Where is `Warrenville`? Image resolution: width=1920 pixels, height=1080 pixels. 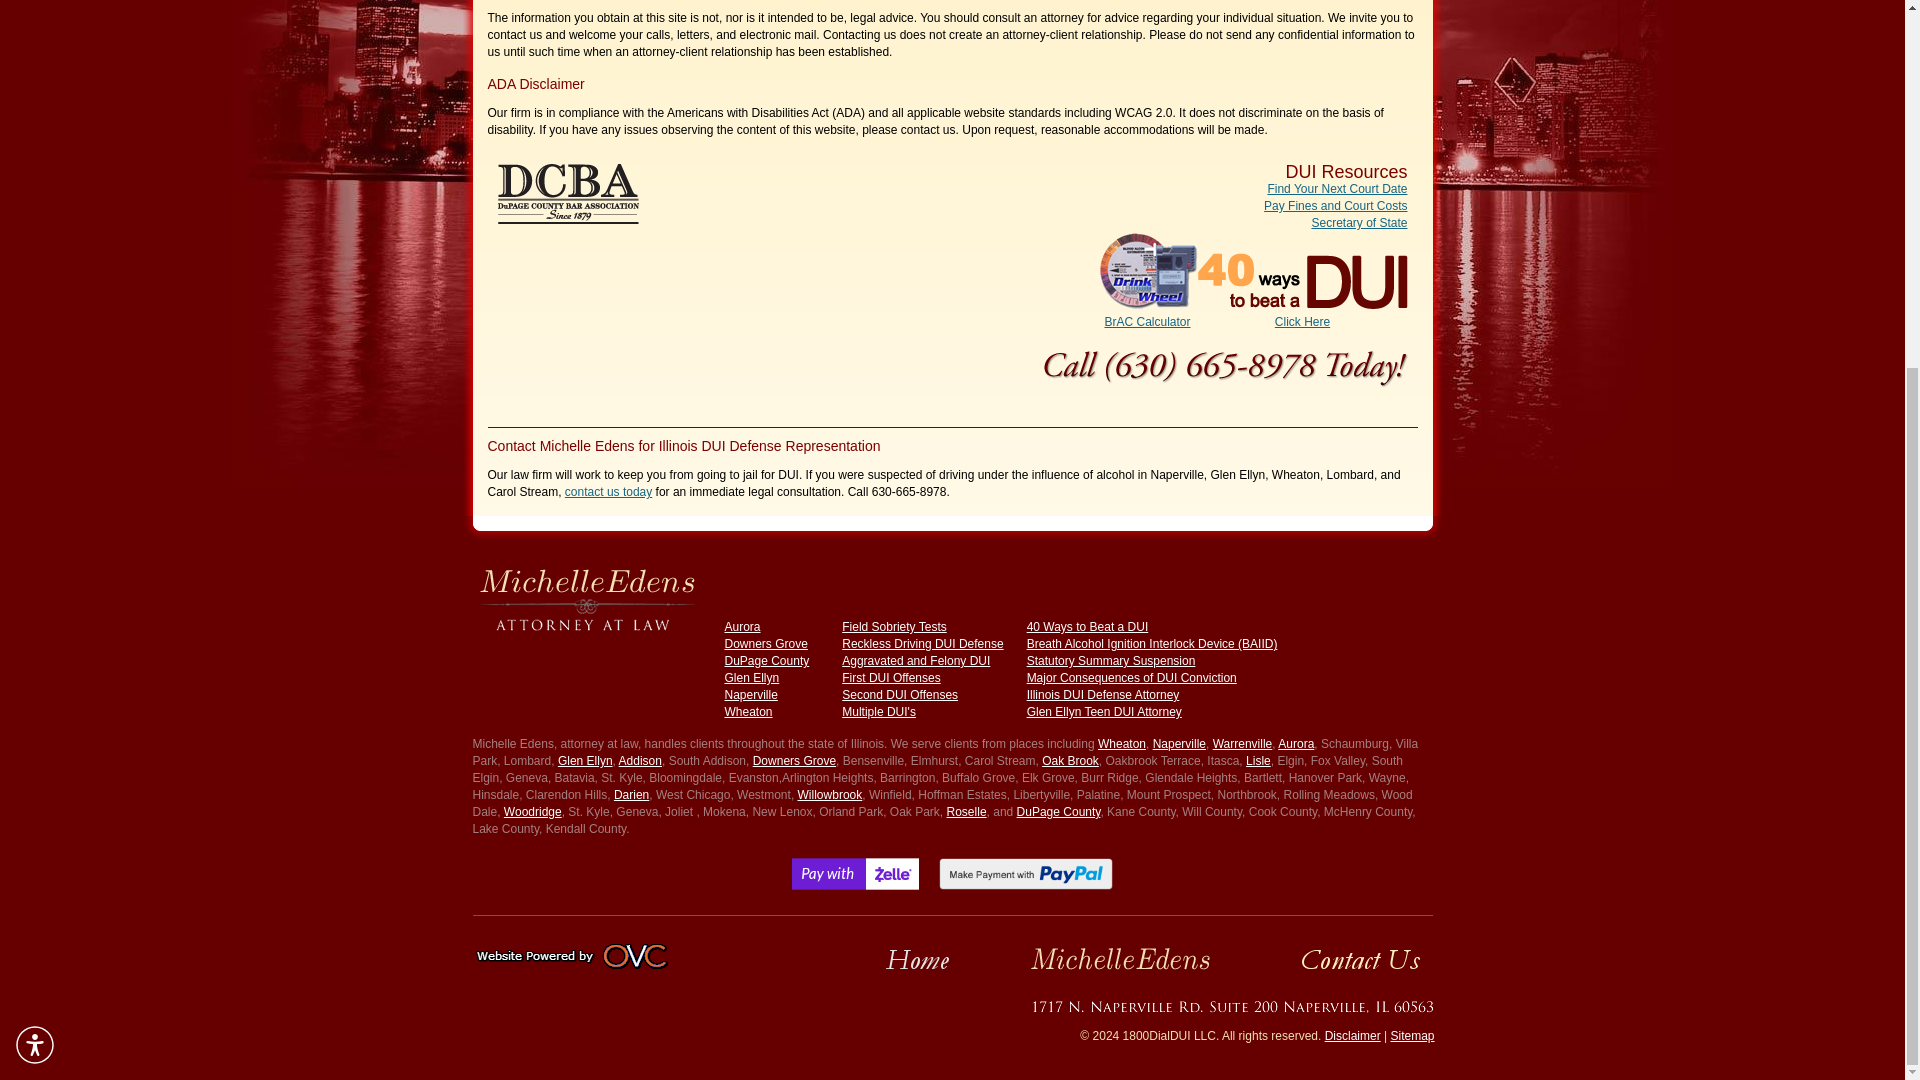 Warrenville is located at coordinates (1242, 743).